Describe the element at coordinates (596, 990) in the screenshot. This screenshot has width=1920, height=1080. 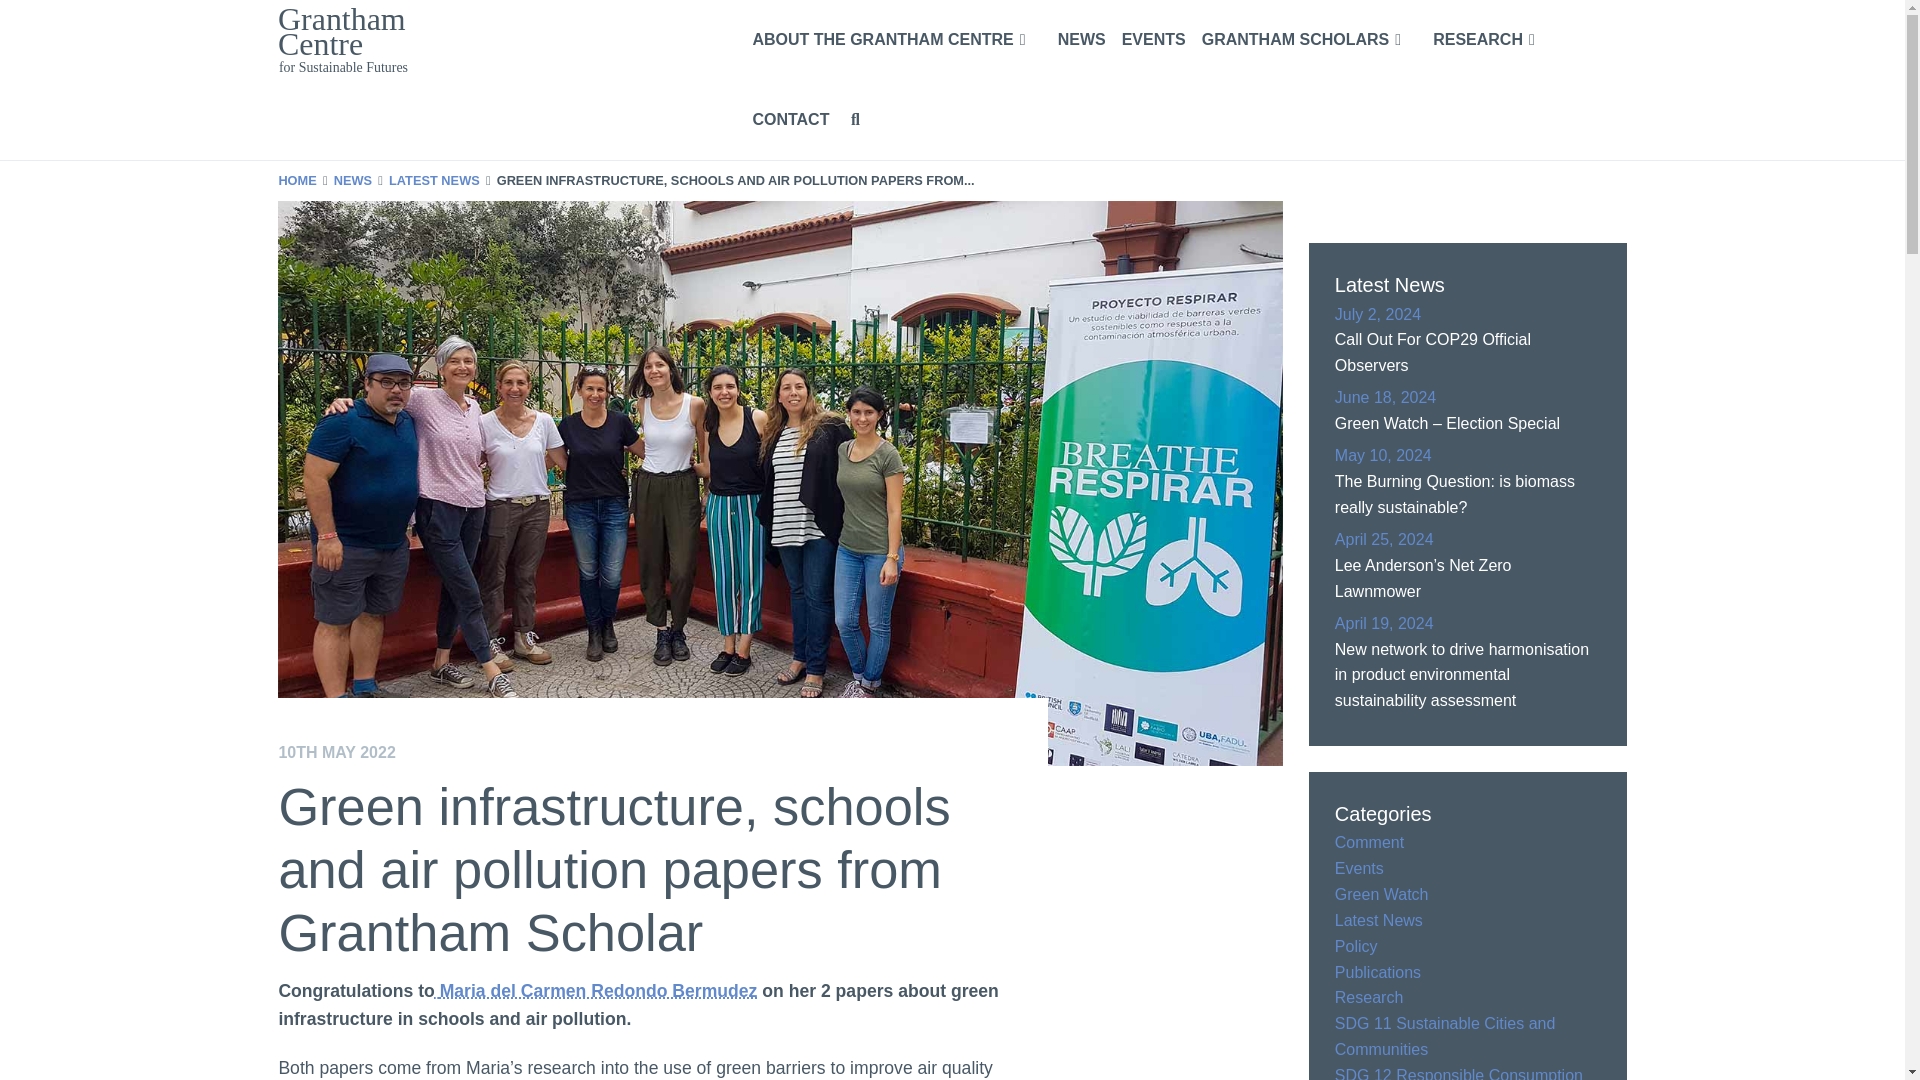
I see `Maria del Carmen Redondo Bermudez` at that location.